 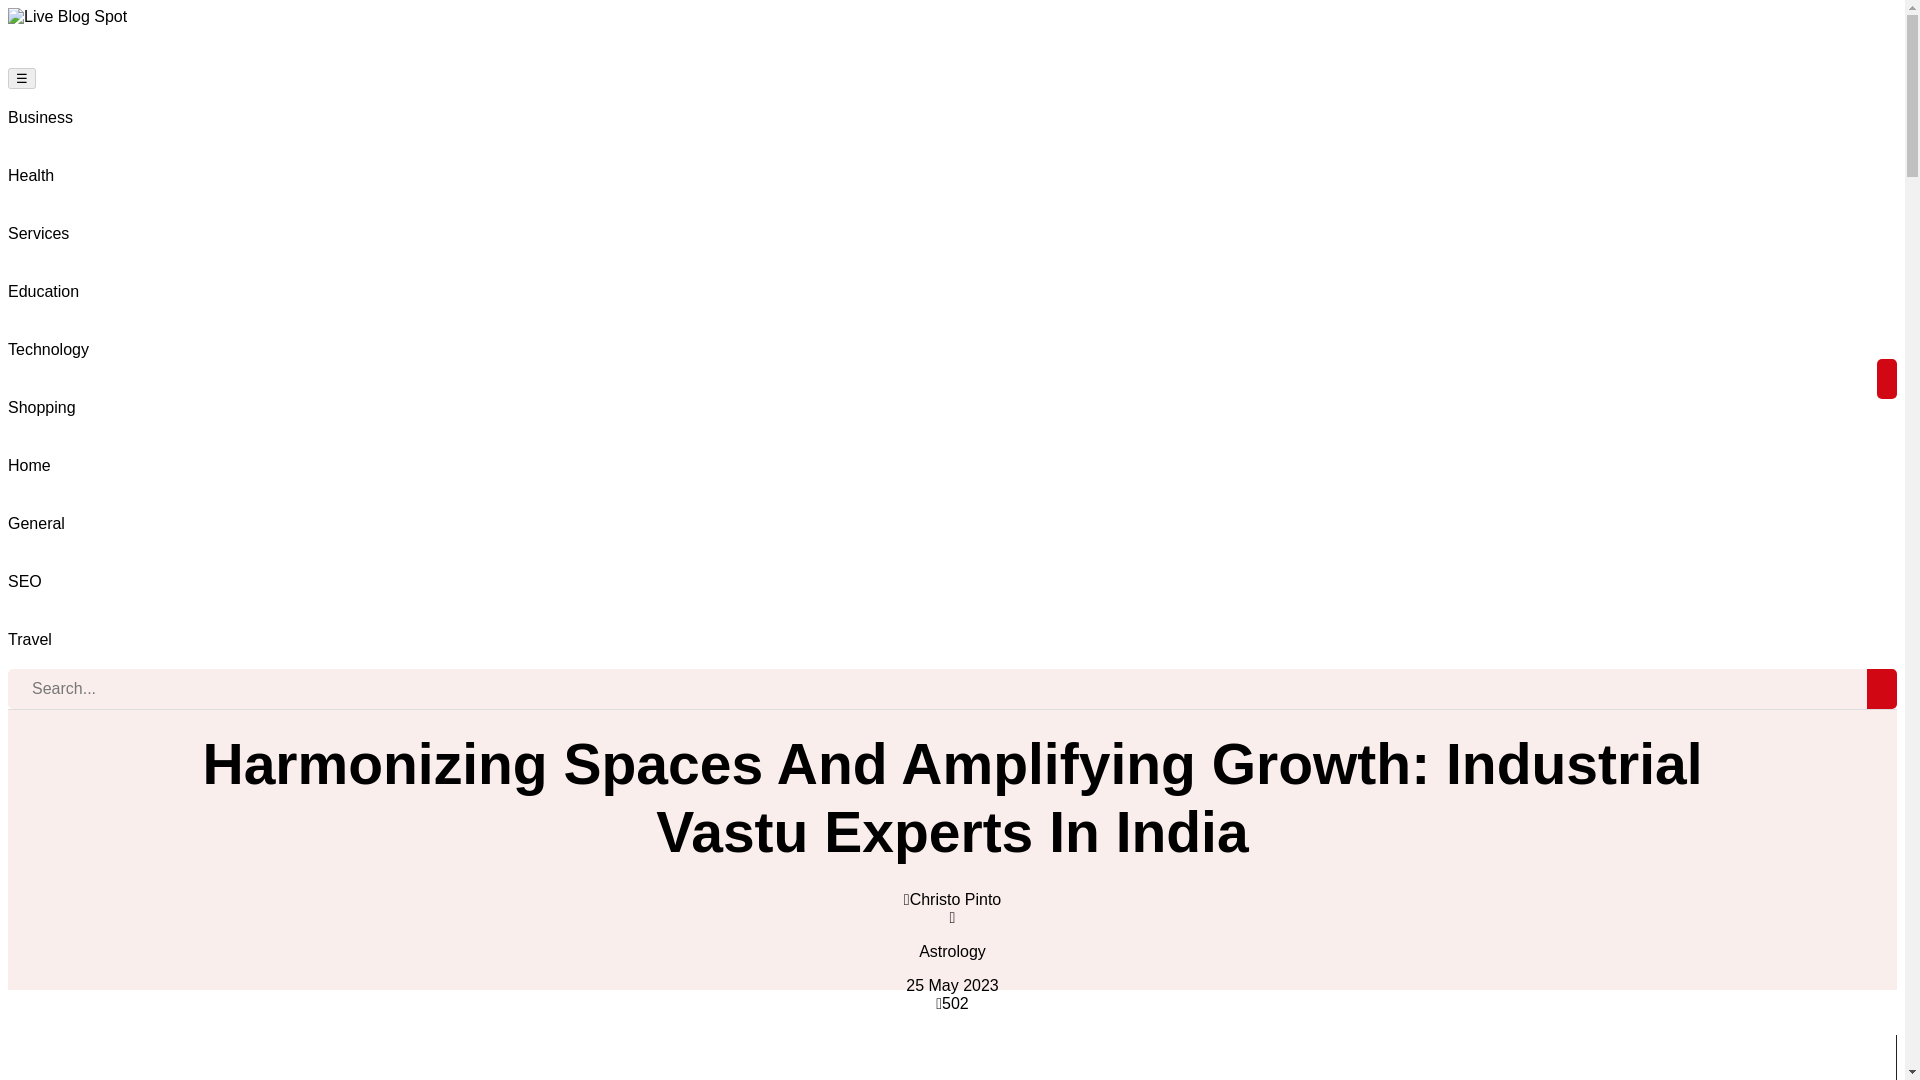 I want to click on Technology, so click(x=48, y=350).